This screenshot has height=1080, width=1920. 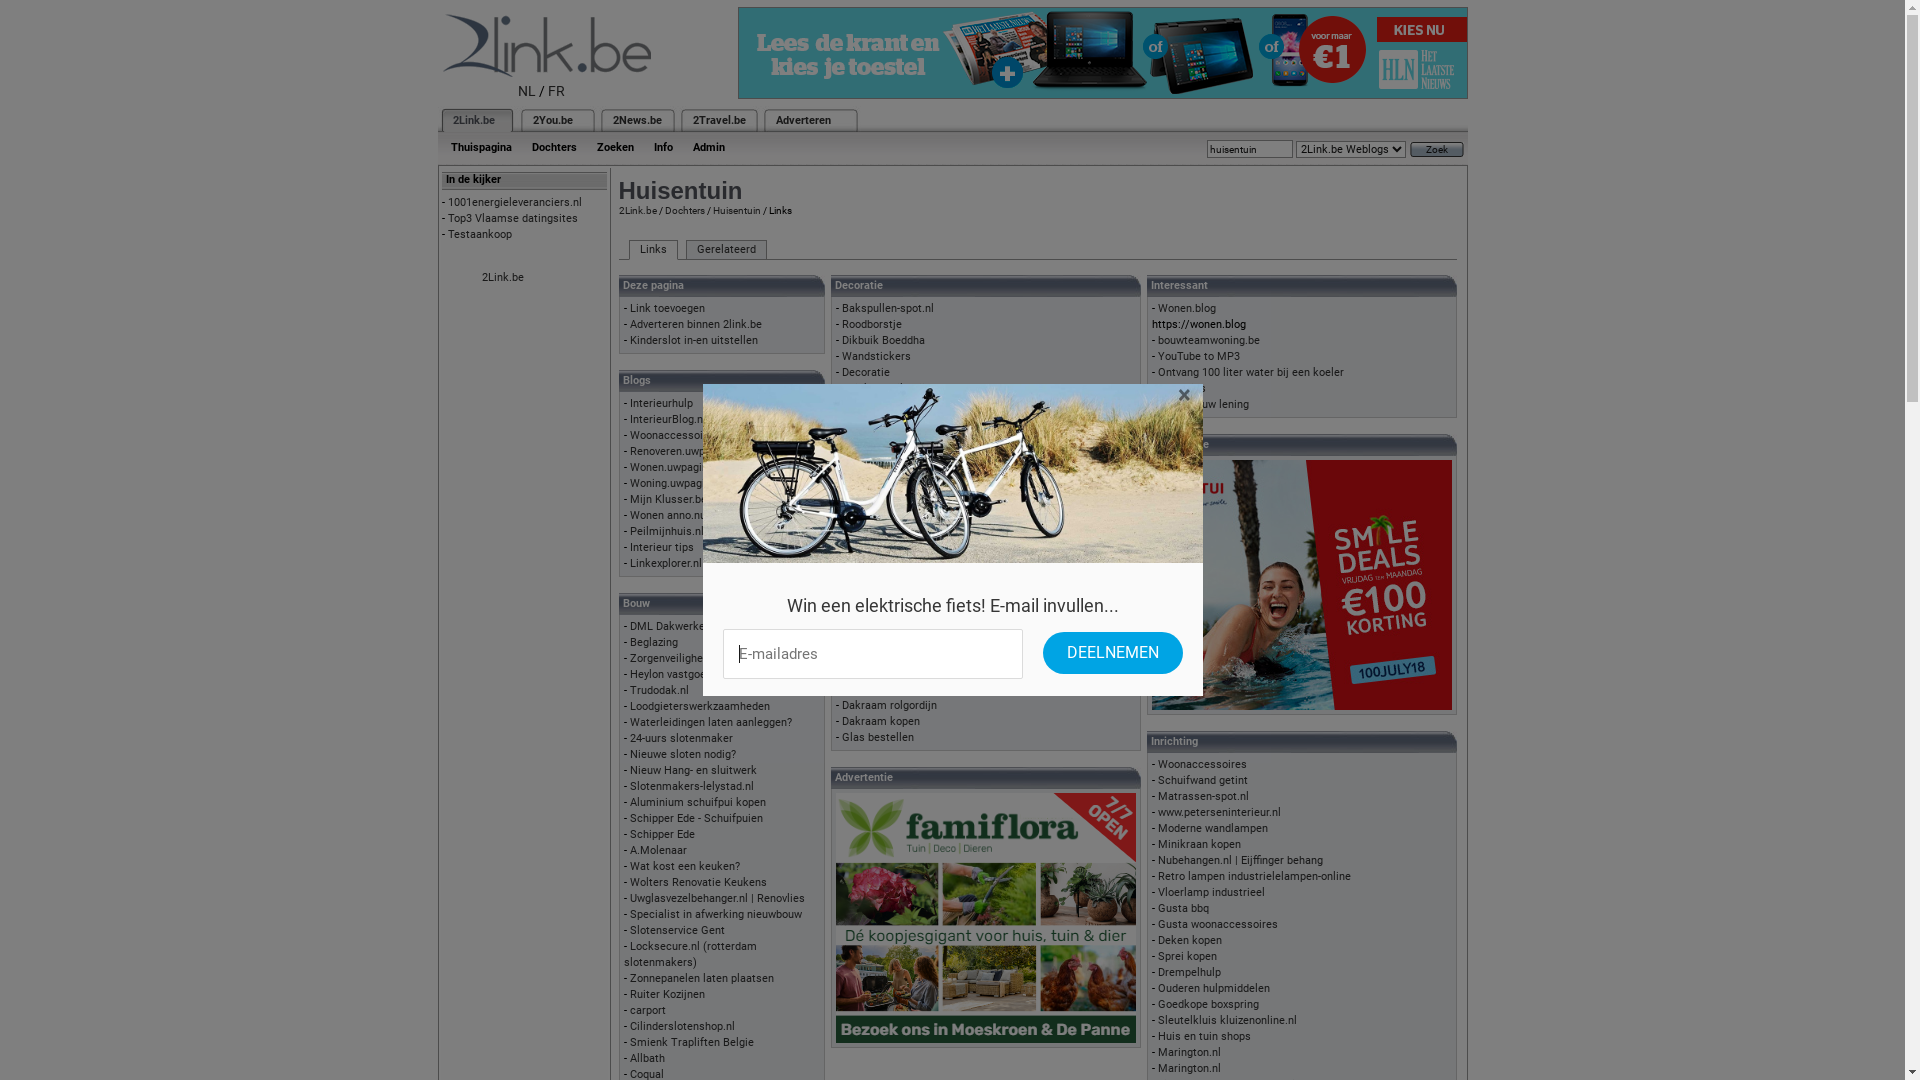 I want to click on Peilmijnhuis.nl, so click(x=667, y=532).